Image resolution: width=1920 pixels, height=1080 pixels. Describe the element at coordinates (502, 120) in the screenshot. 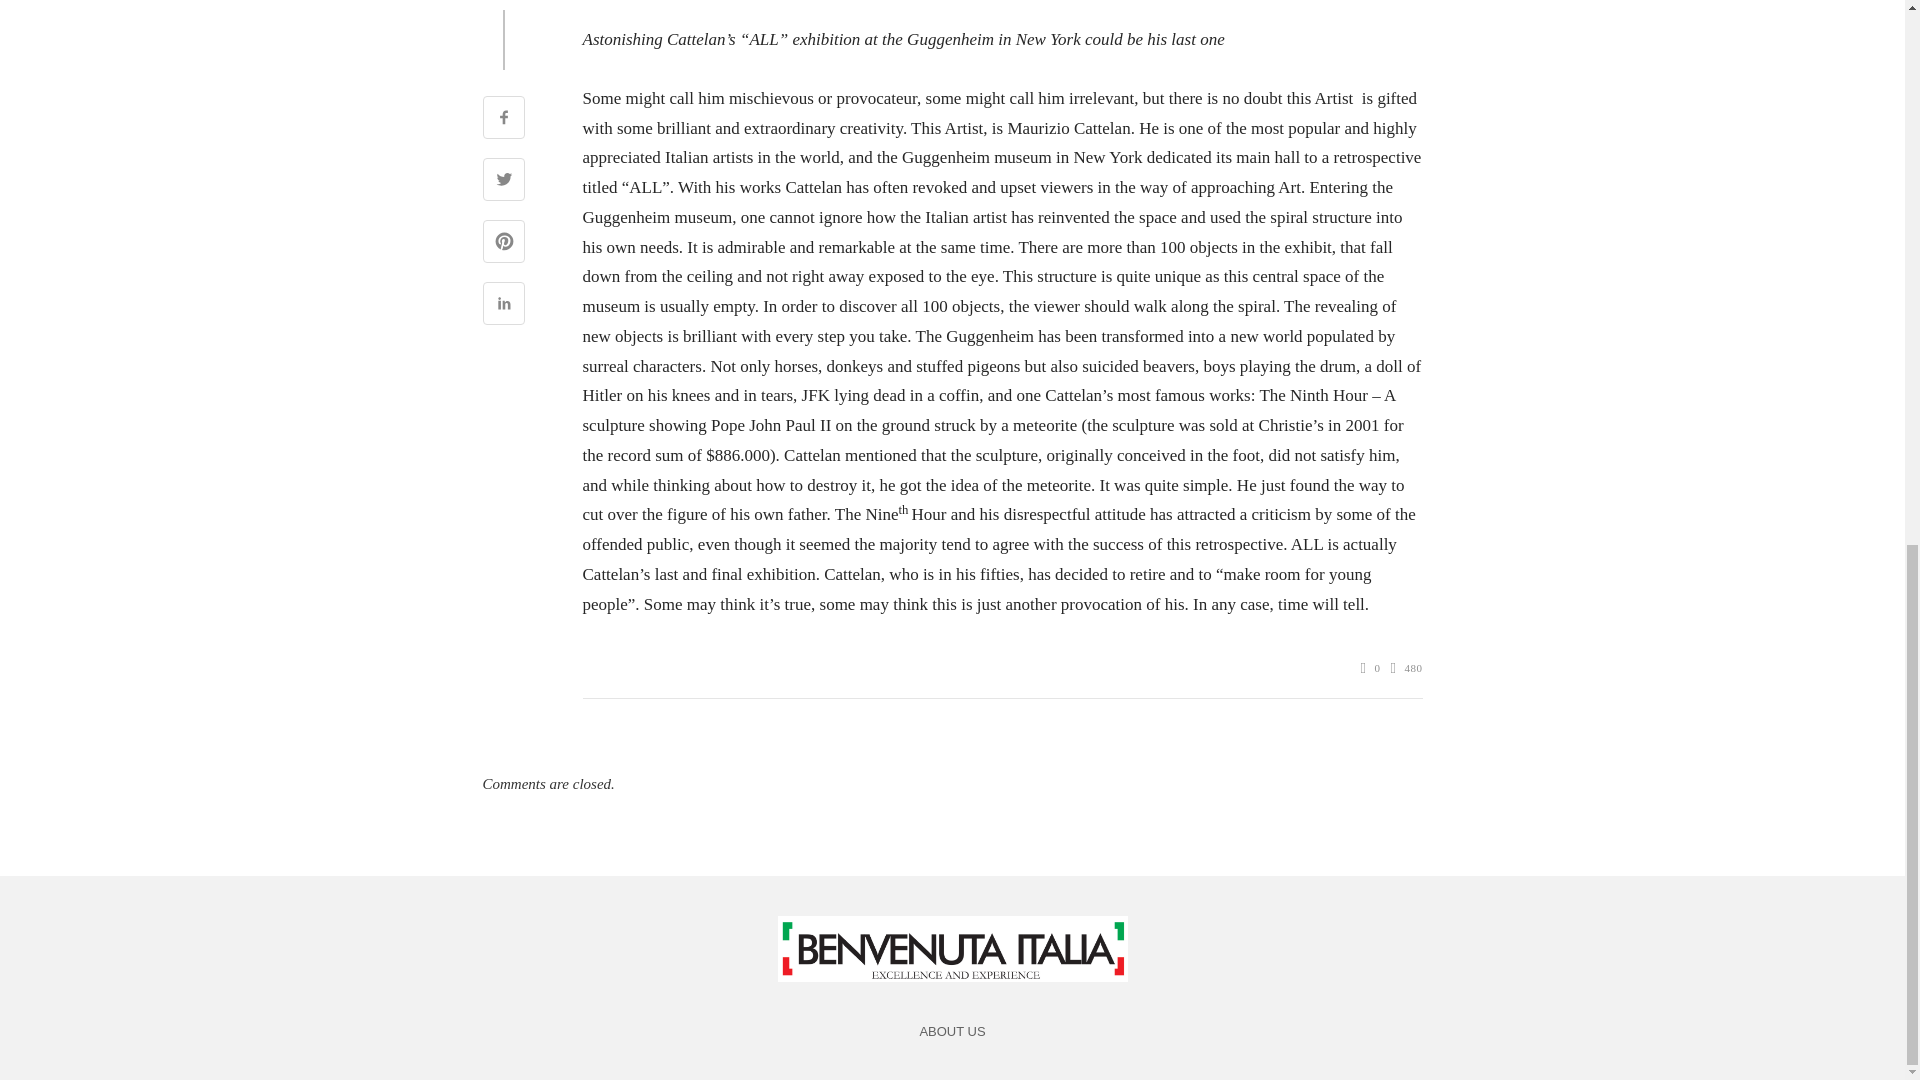

I see `Share on Facebook` at that location.